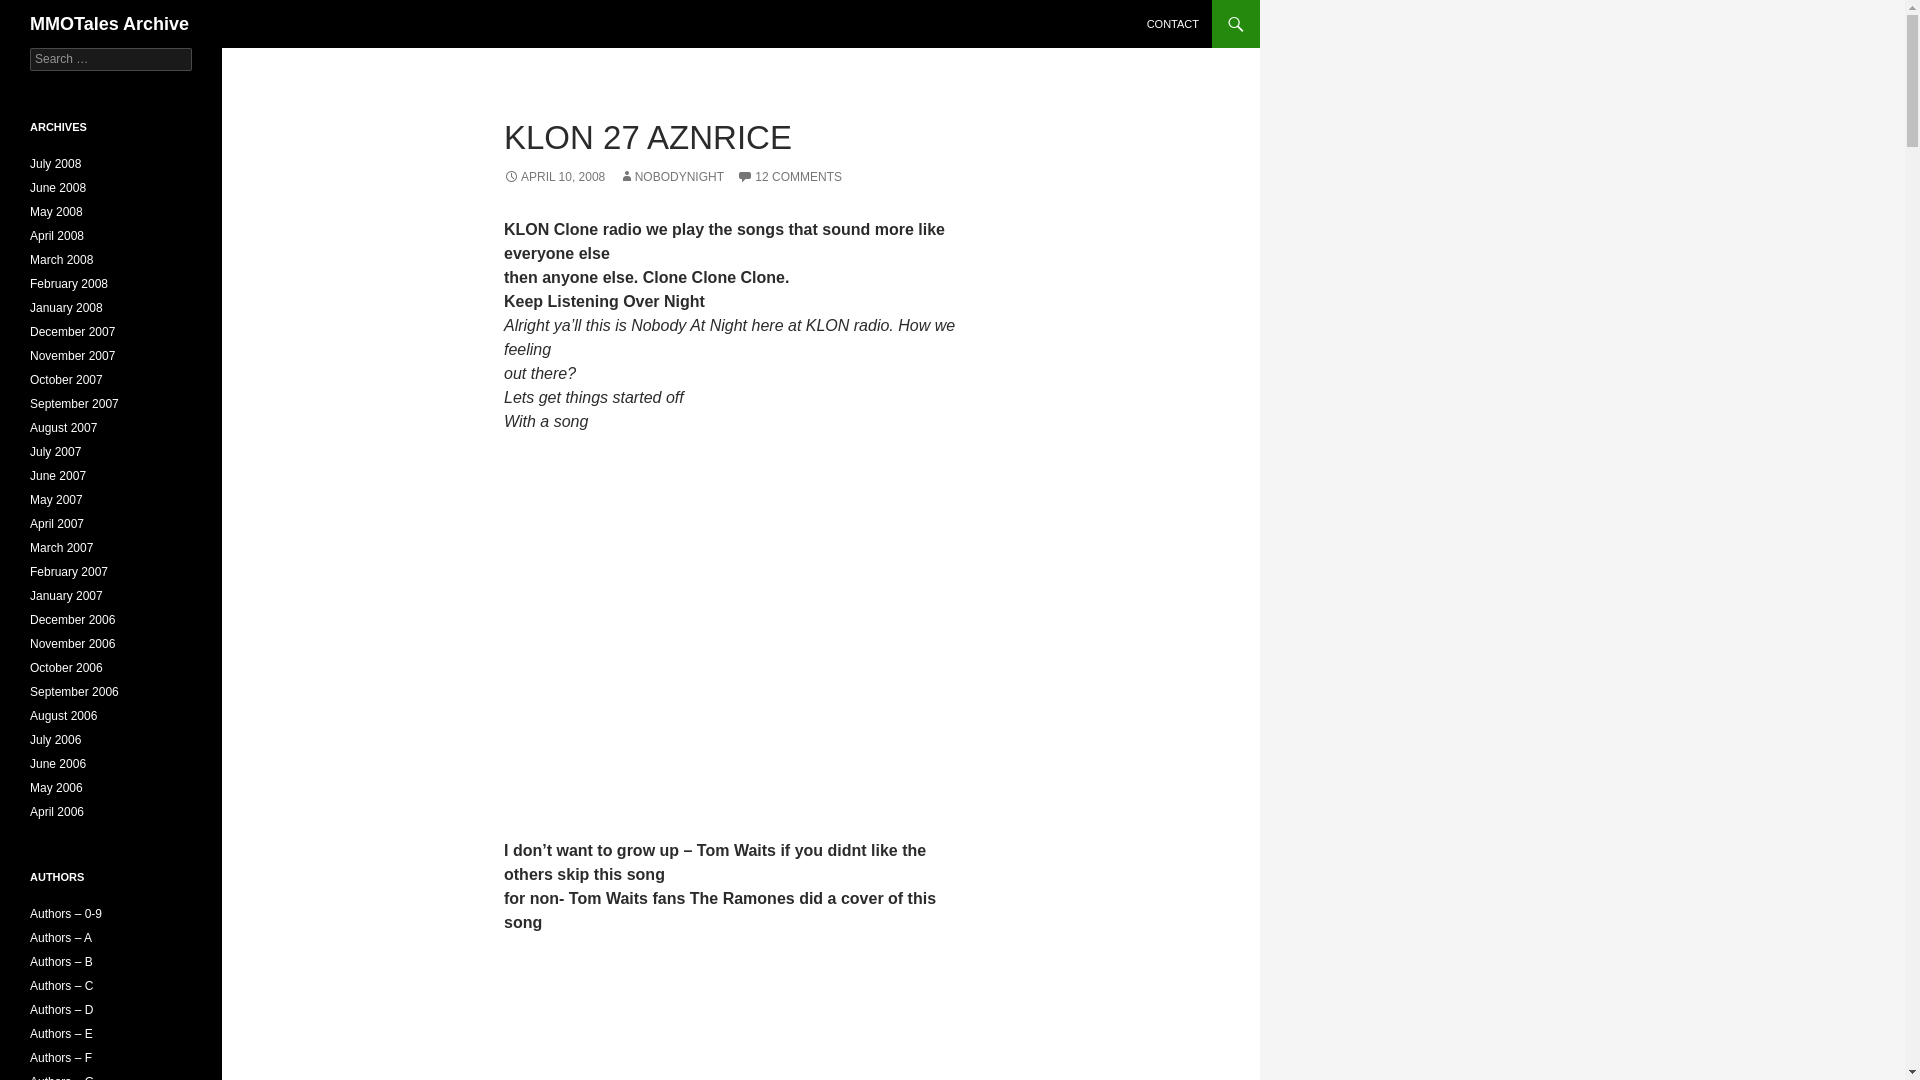 The height and width of the screenshot is (1080, 1920). What do you see at coordinates (66, 379) in the screenshot?
I see `October 2007` at bounding box center [66, 379].